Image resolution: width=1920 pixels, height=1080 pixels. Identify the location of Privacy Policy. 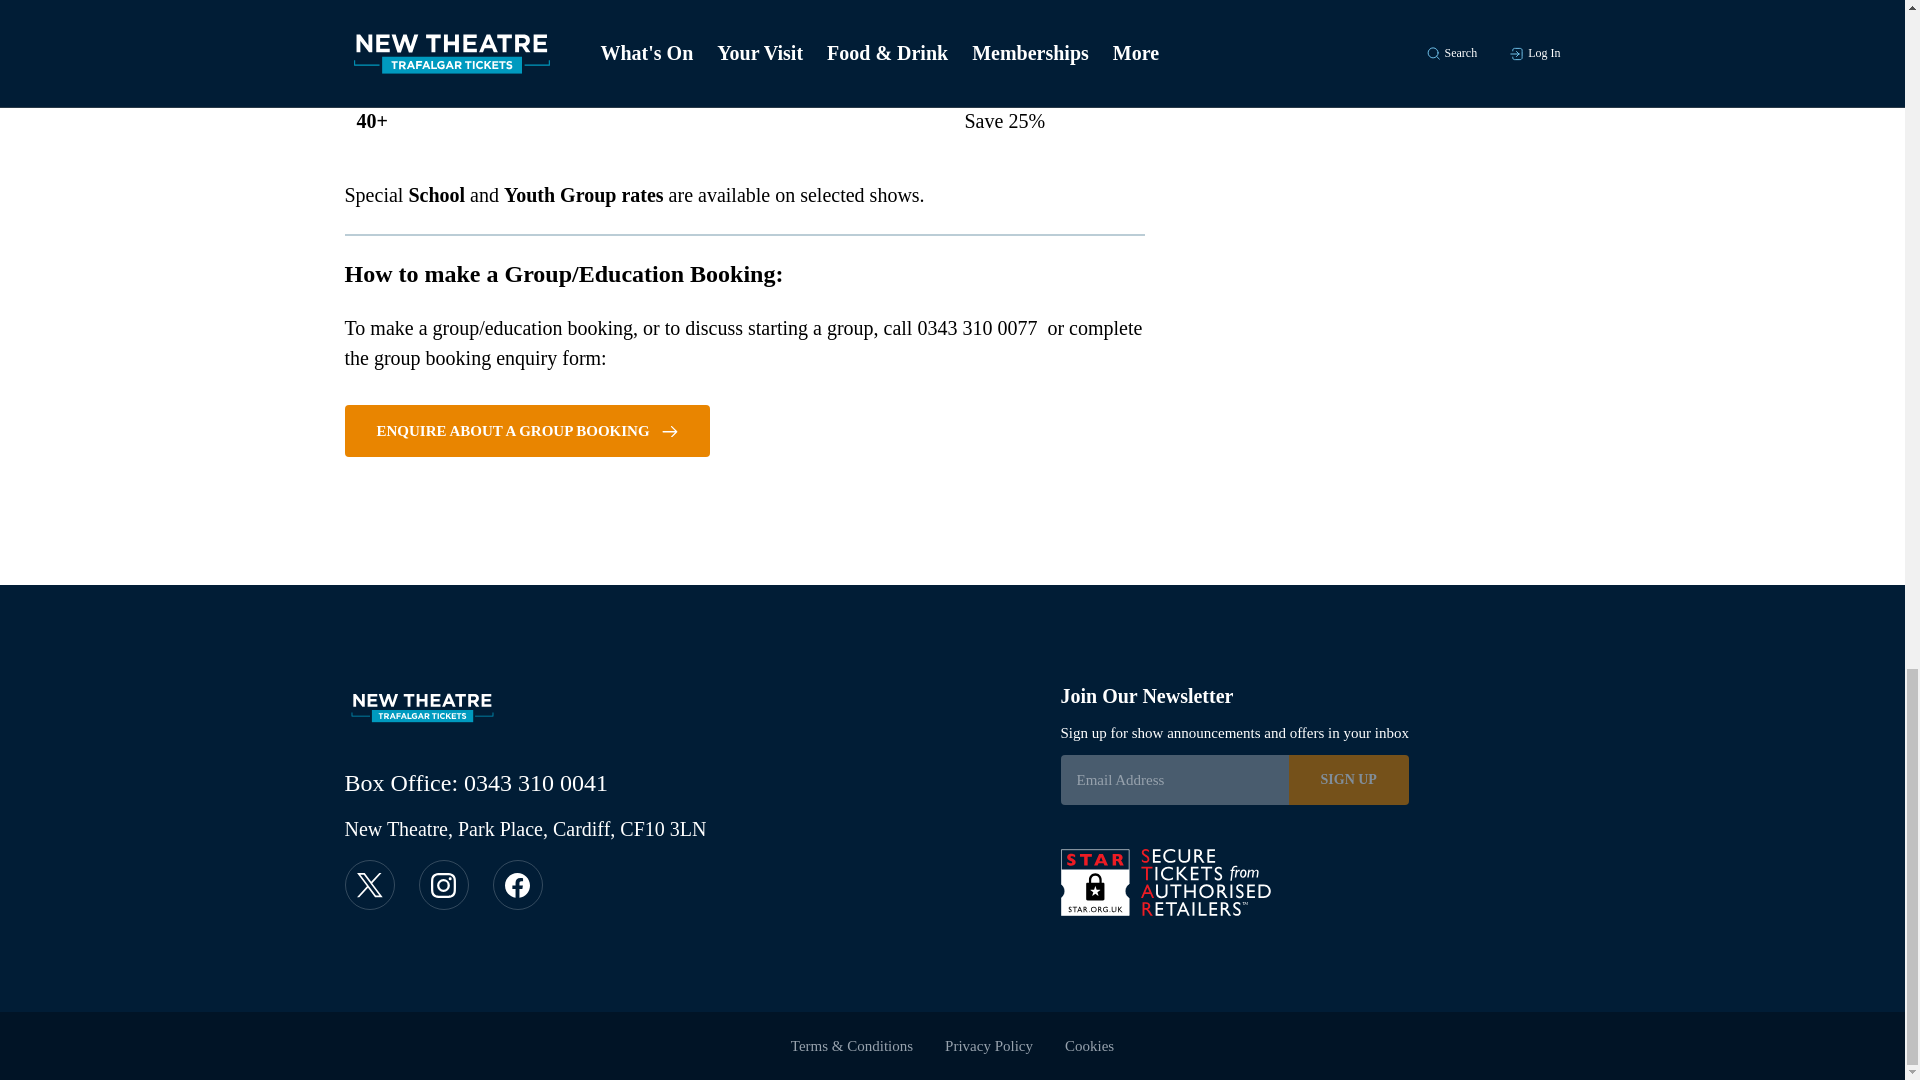
(988, 1046).